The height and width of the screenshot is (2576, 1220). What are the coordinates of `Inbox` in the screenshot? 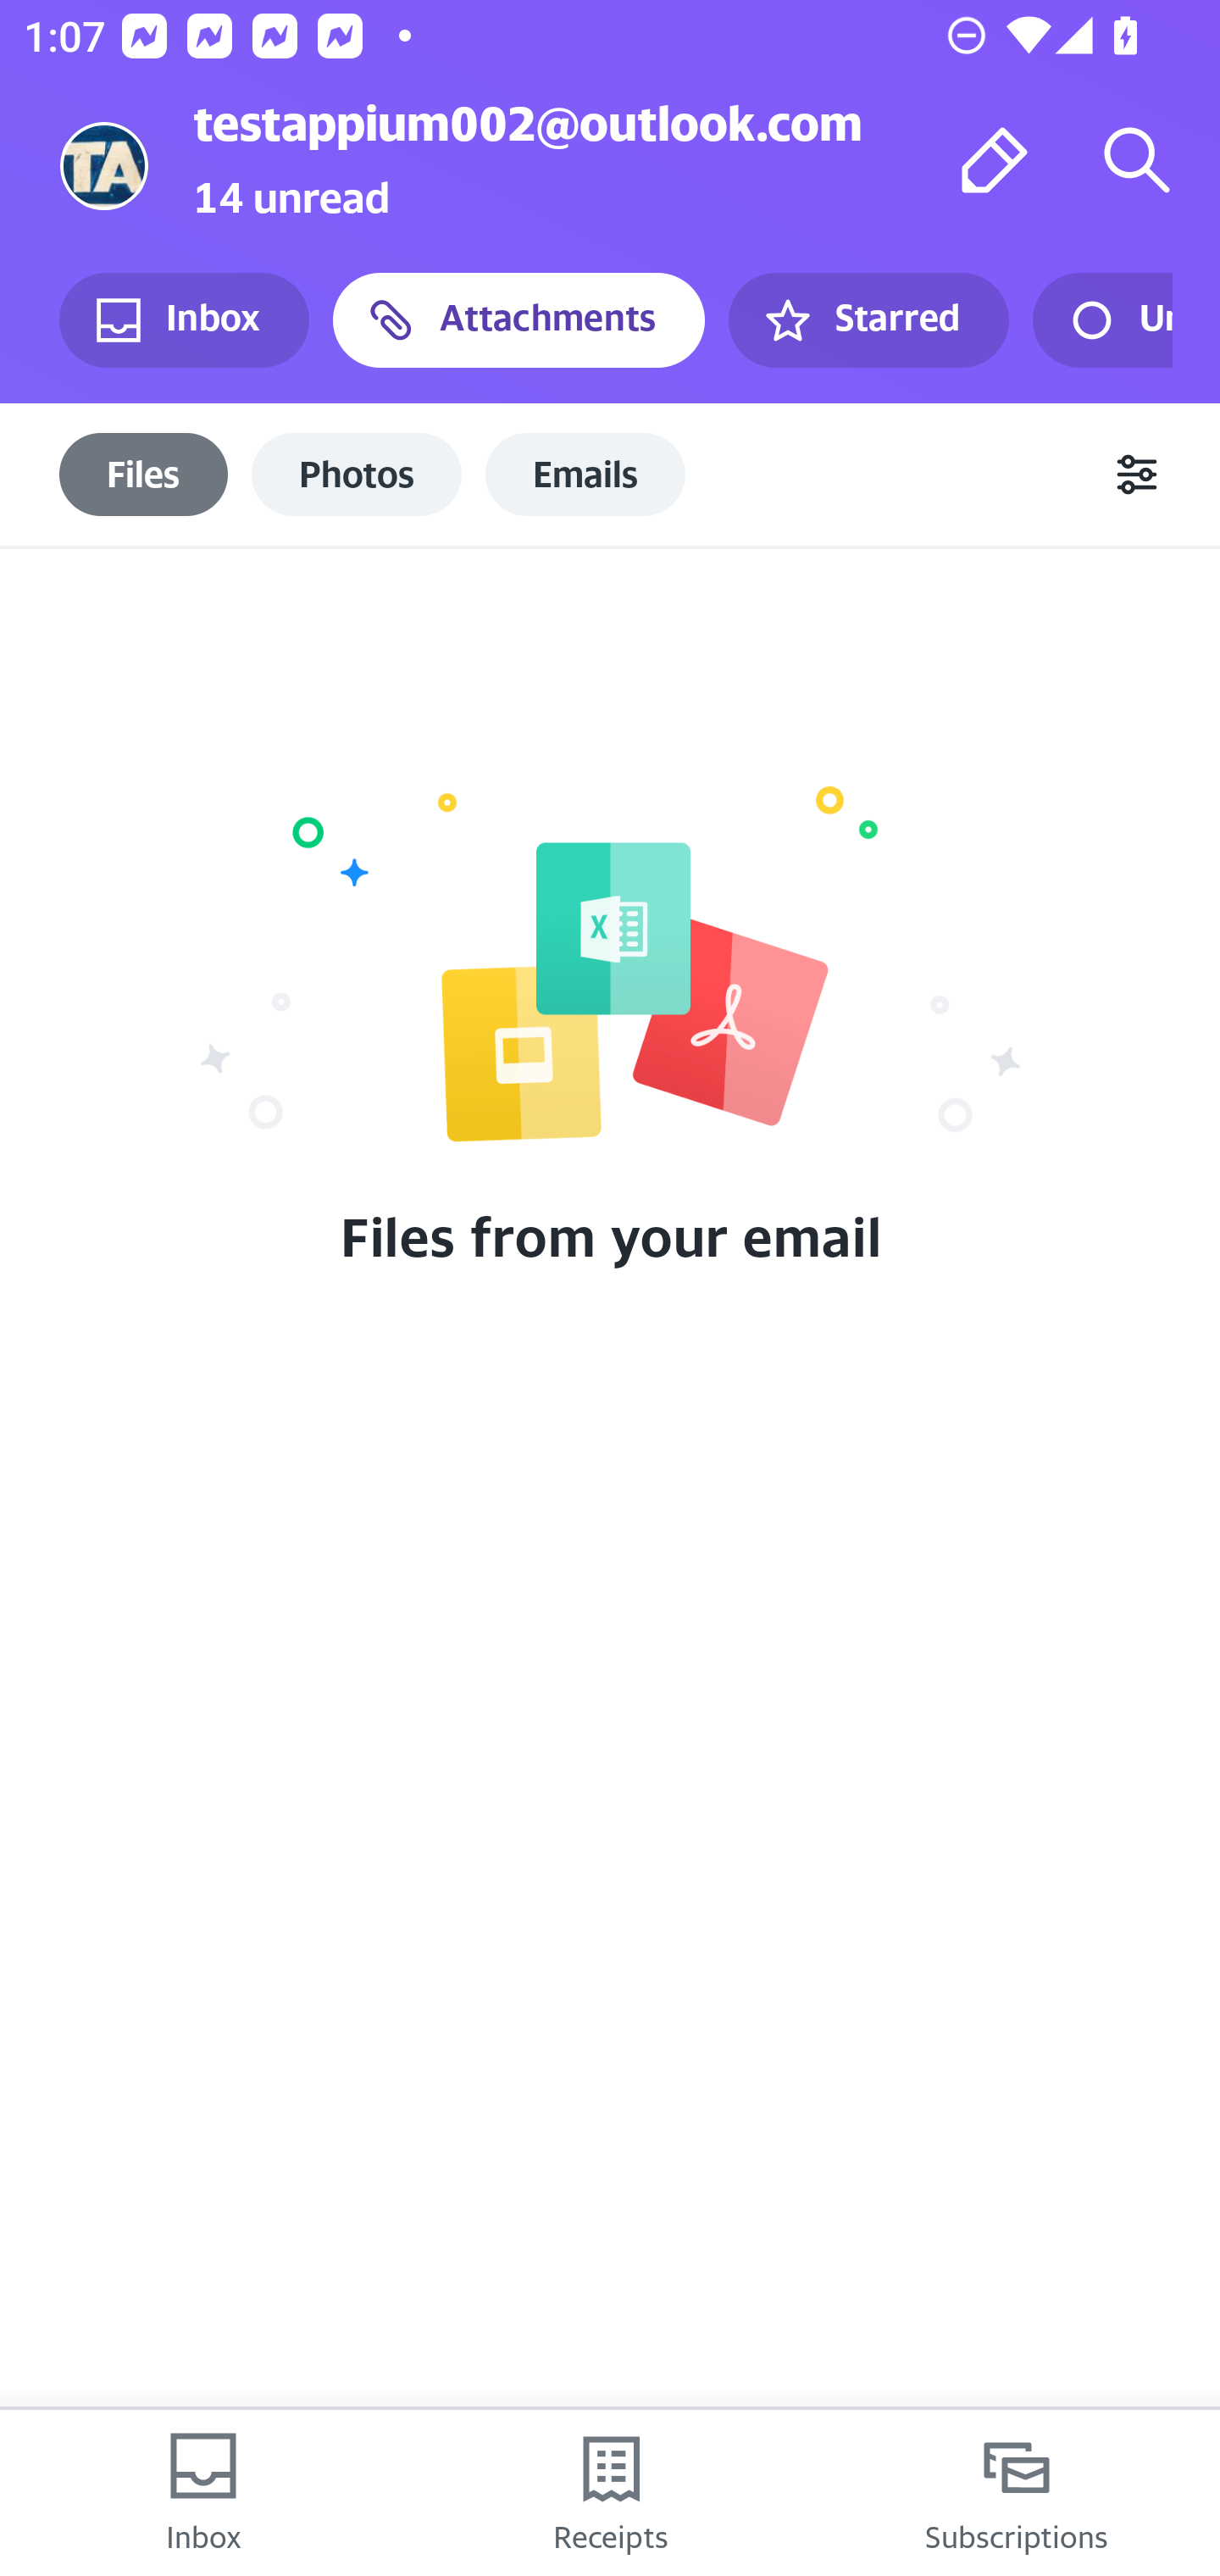 It's located at (184, 320).